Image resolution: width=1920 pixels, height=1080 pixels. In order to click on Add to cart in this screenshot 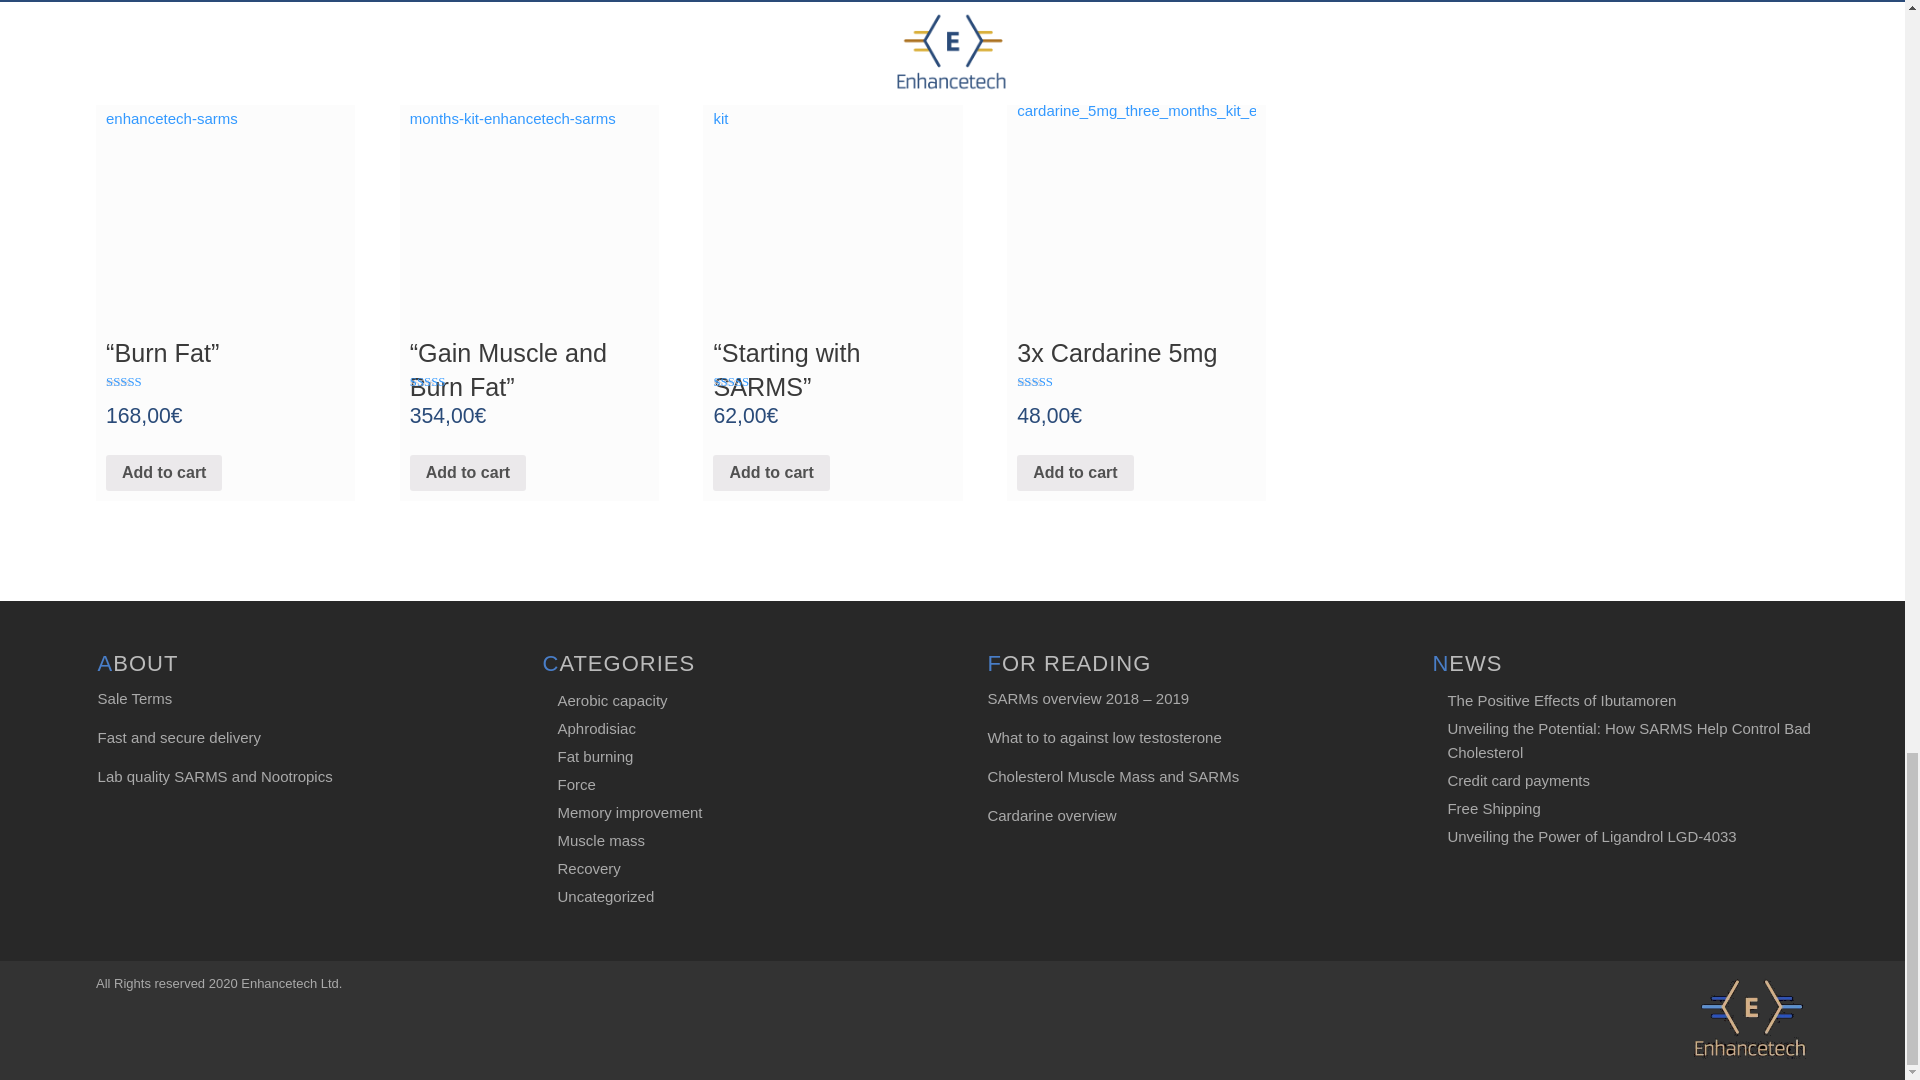, I will do `click(164, 472)`.